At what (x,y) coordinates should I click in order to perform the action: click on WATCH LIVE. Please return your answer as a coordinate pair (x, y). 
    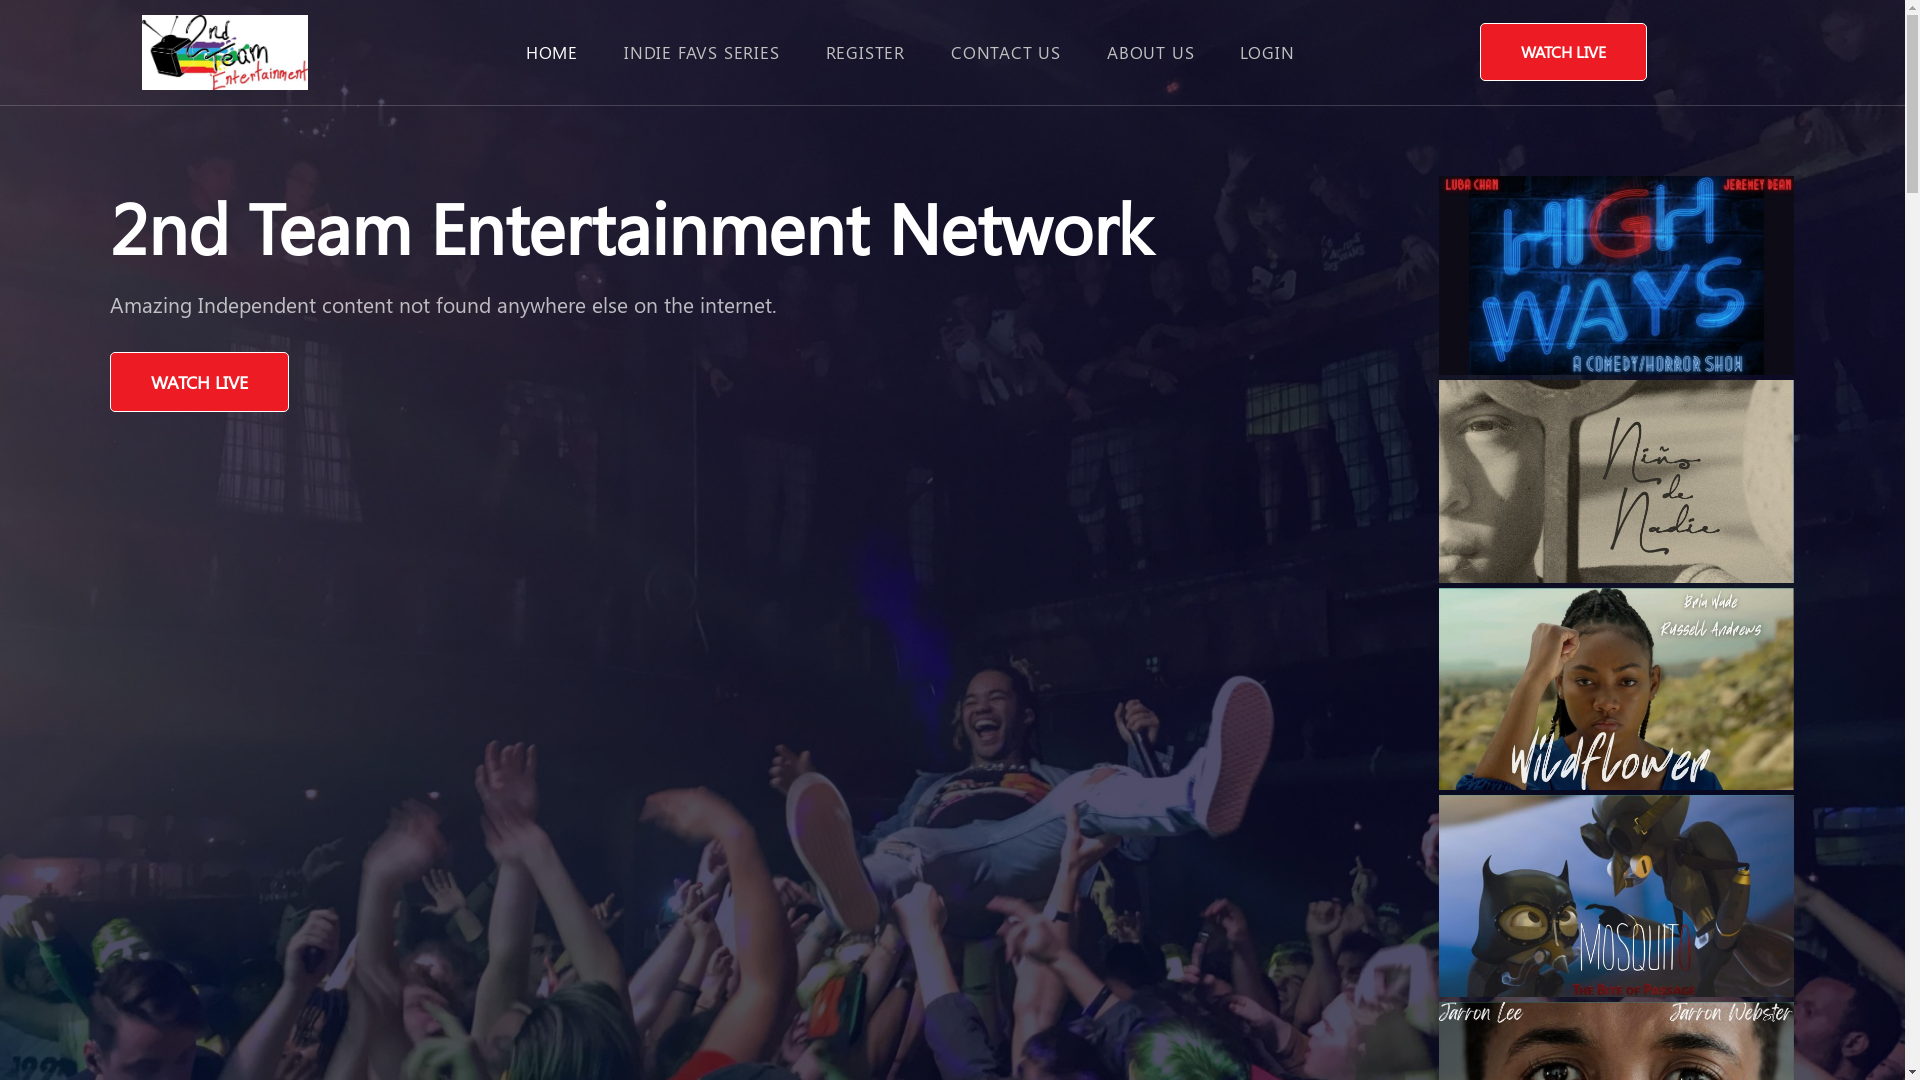
    Looking at the image, I should click on (1564, 52).